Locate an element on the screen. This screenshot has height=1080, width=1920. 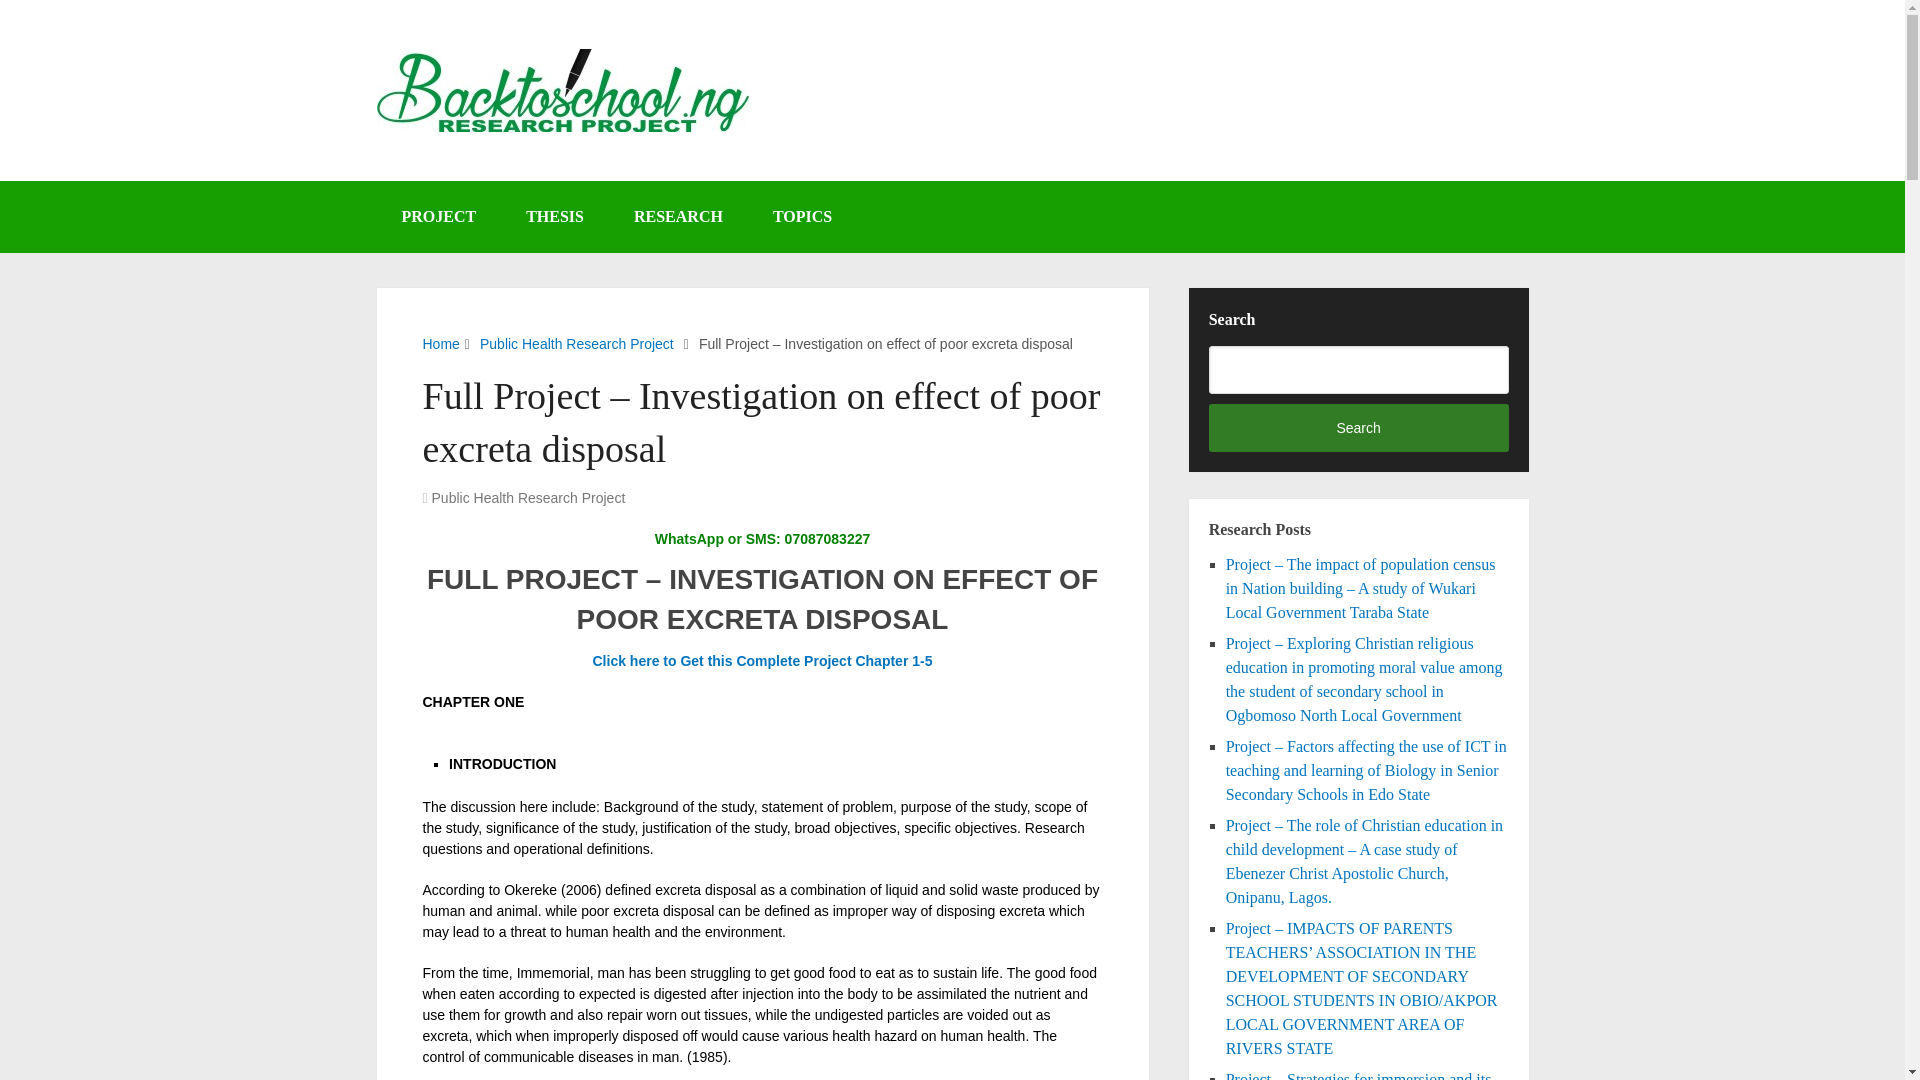
Home is located at coordinates (440, 344).